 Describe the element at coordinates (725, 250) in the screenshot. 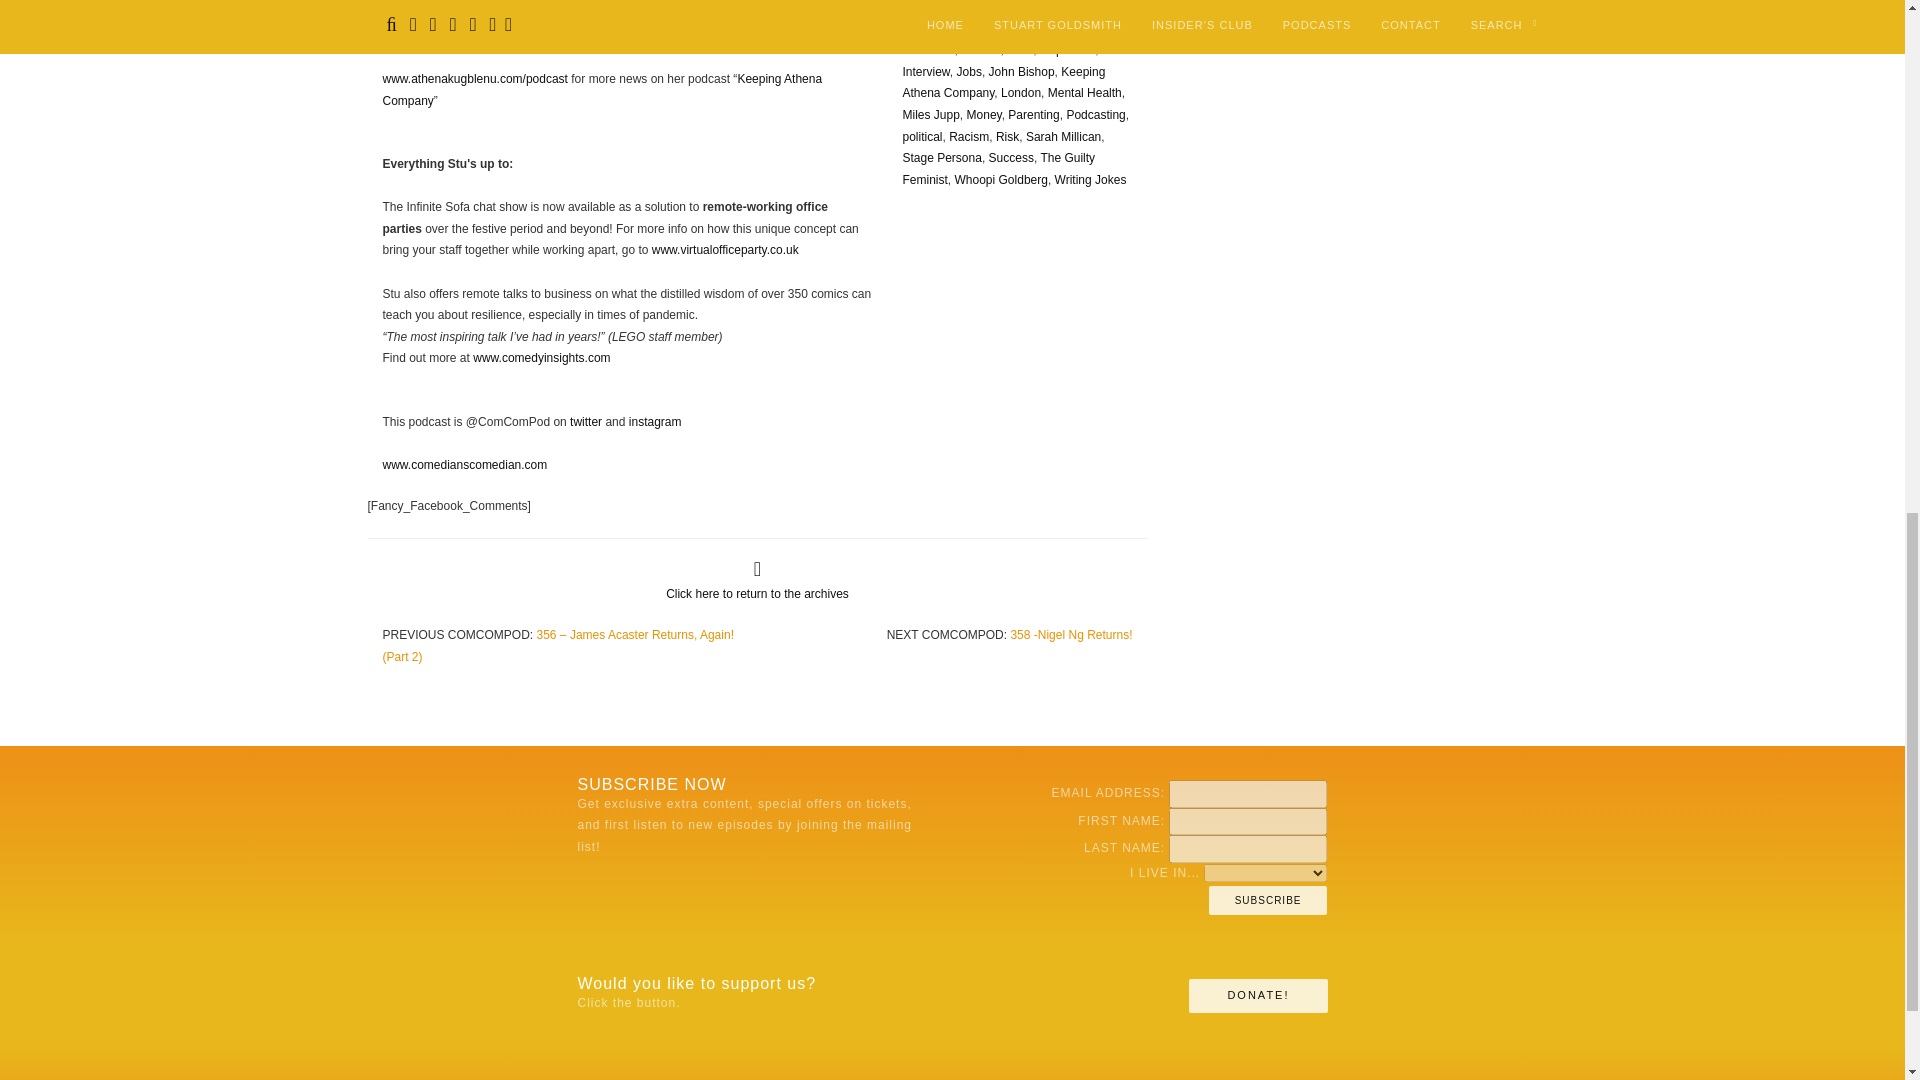

I see `www.virtualofficeparty.co.uk` at that location.